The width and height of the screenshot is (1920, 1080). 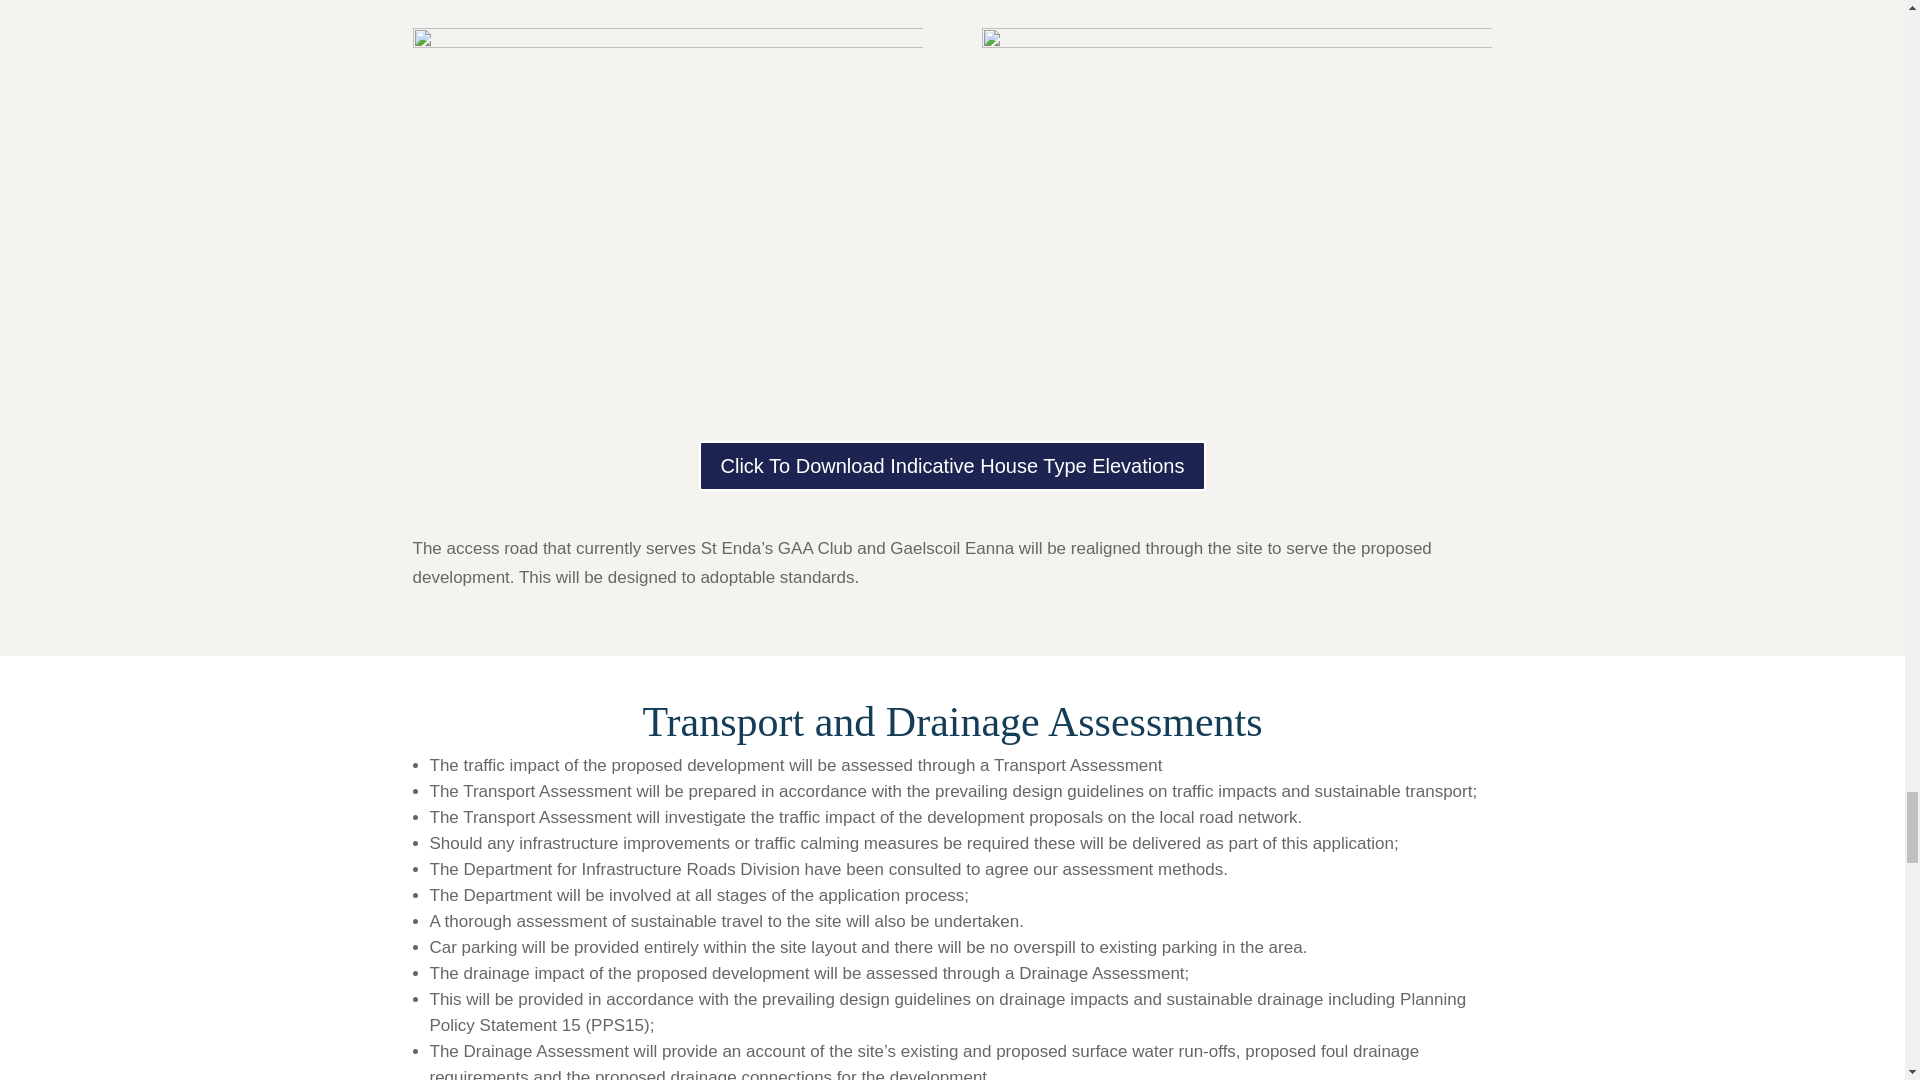 What do you see at coordinates (952, 466) in the screenshot?
I see `Click To Download Indicative House Type Elevations` at bounding box center [952, 466].